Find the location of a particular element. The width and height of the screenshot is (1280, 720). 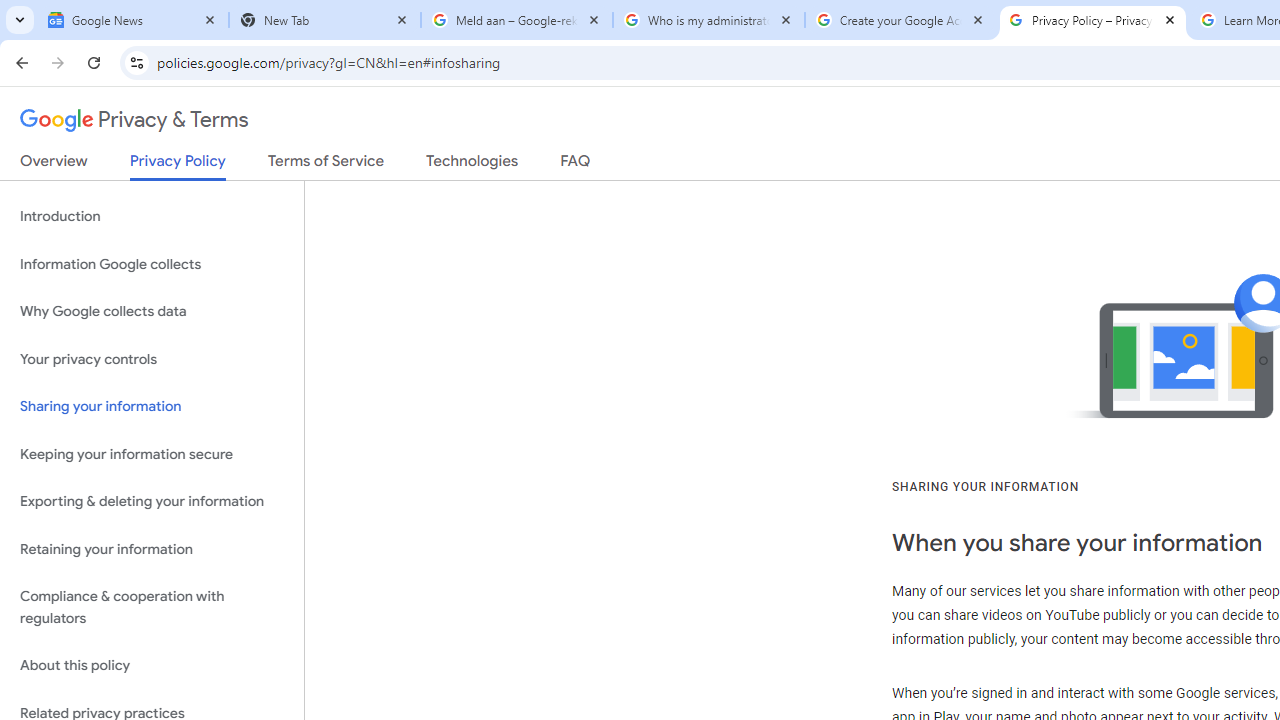

Exporting & deleting your information is located at coordinates (152, 502).